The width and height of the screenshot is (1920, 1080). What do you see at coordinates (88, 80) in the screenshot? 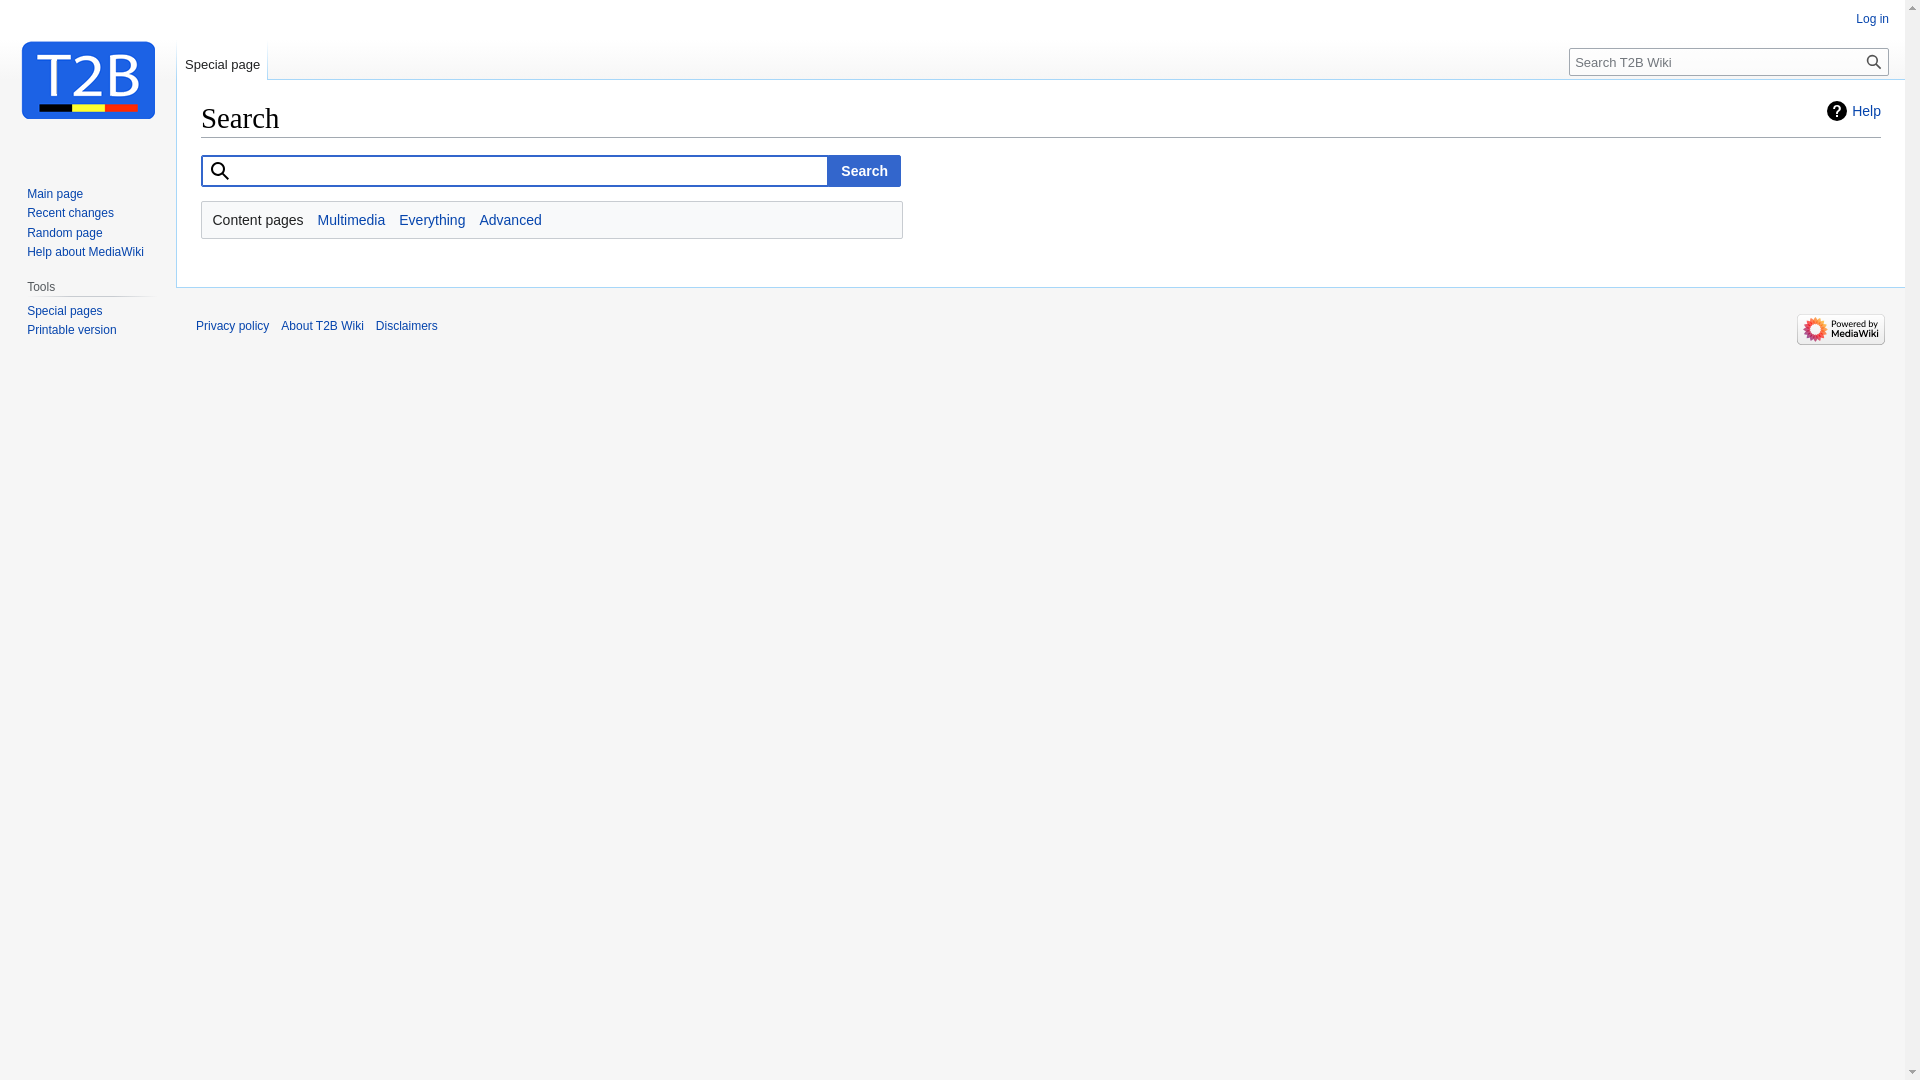
I see `Visit the main page` at bounding box center [88, 80].